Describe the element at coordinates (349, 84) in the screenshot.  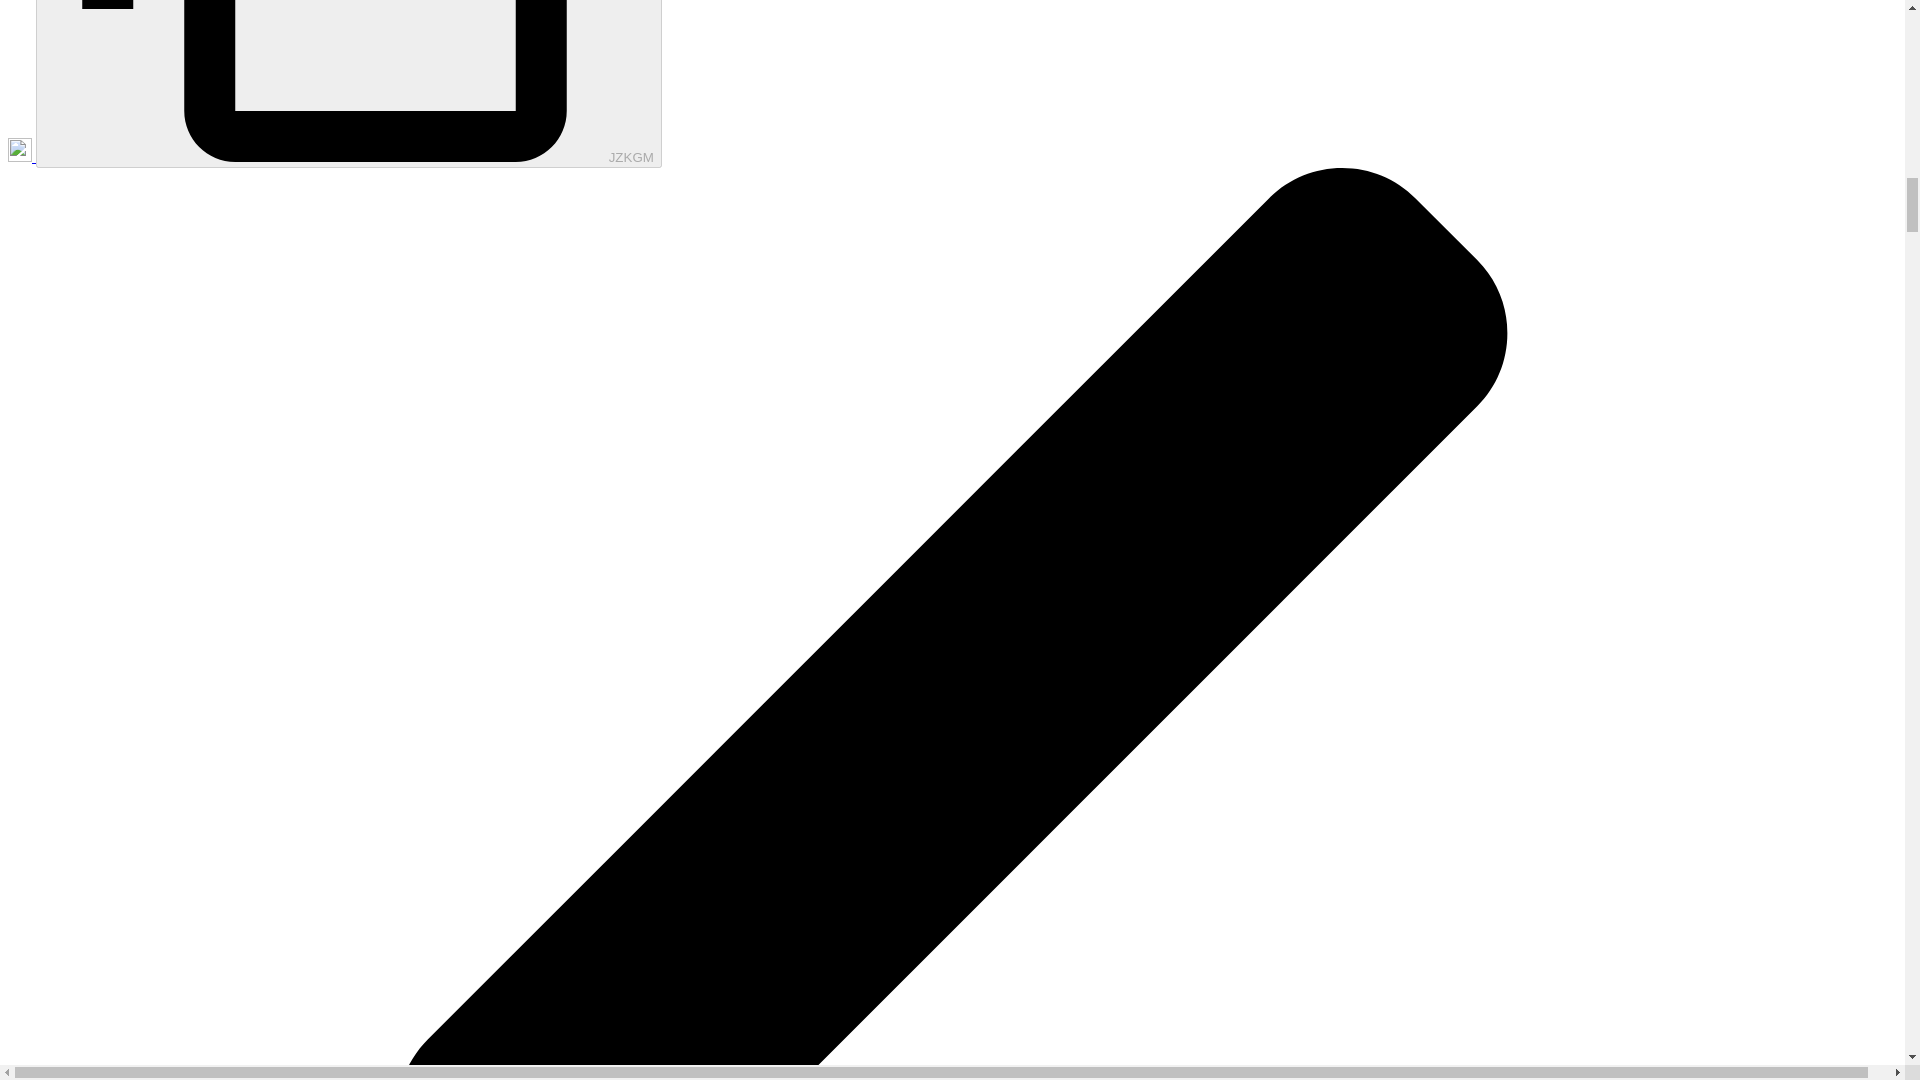
I see `JZKGM` at that location.